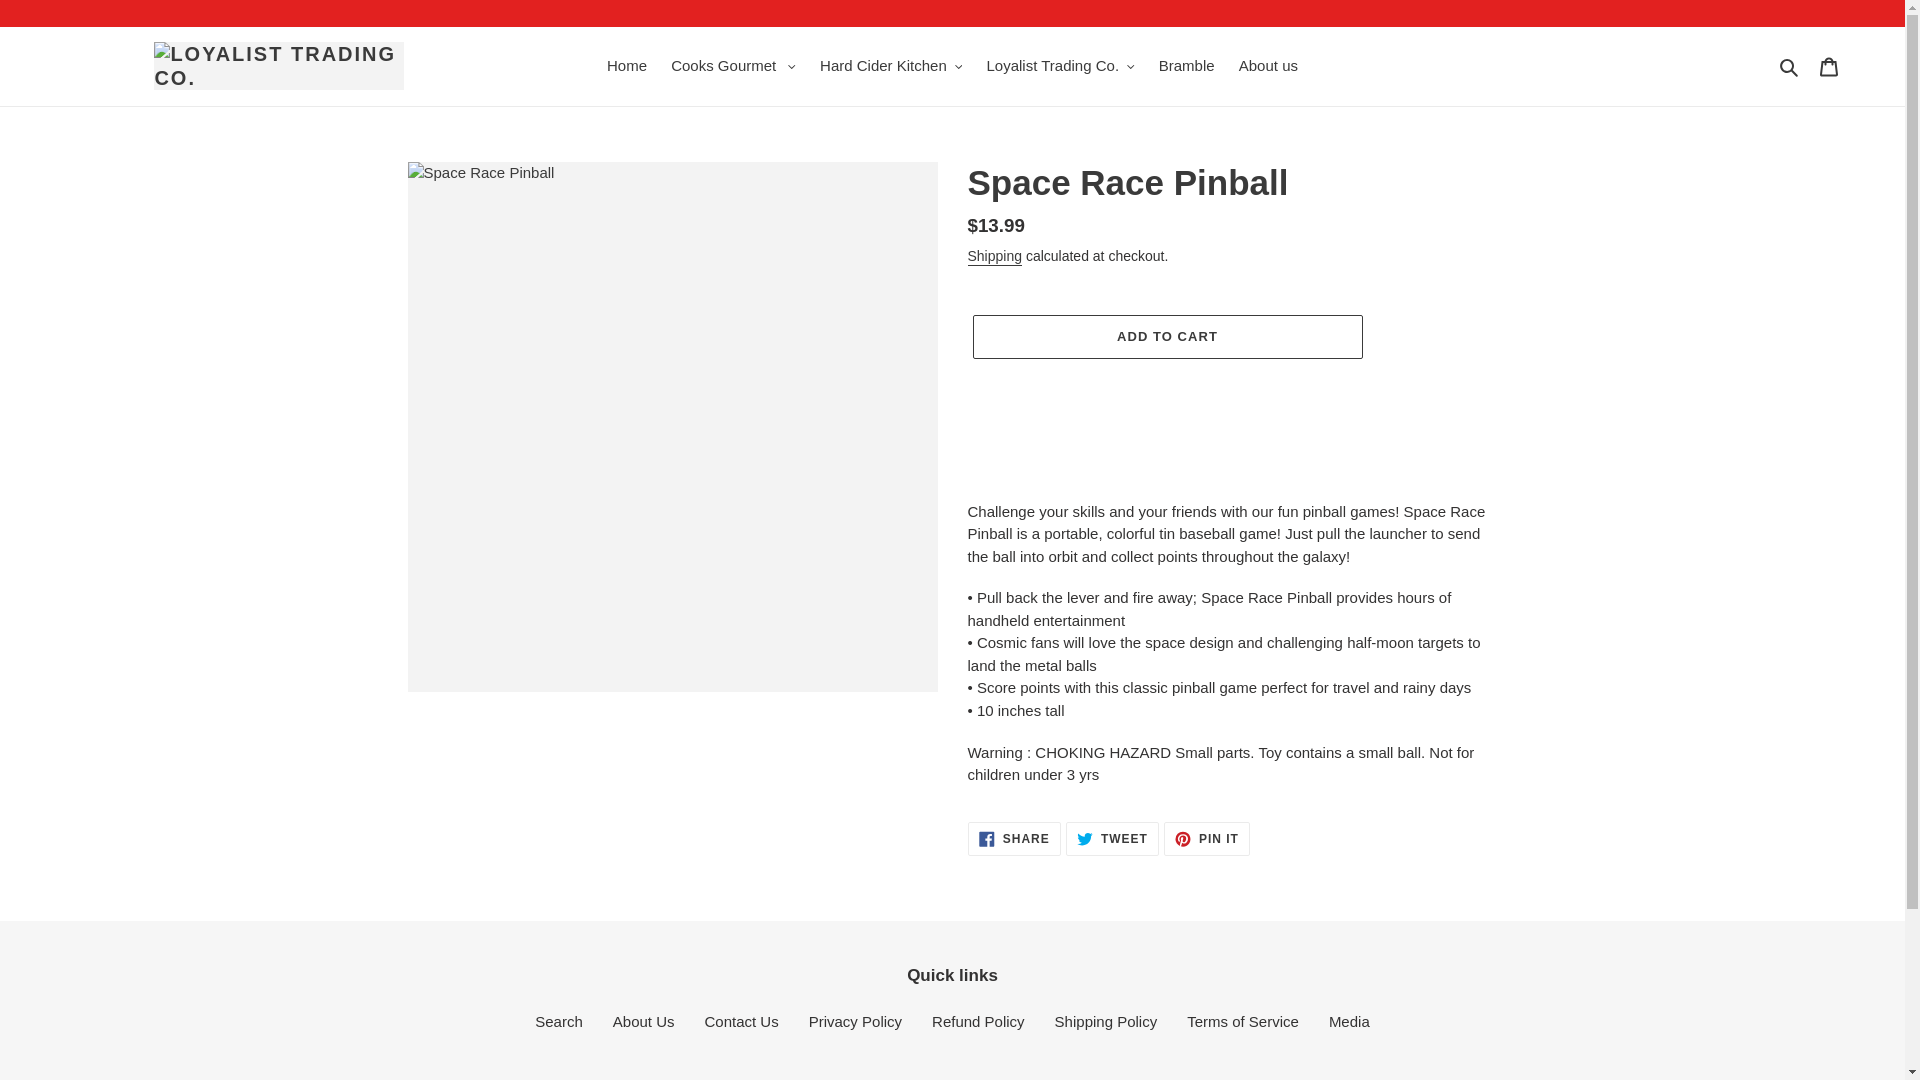  Describe the element at coordinates (1268, 66) in the screenshot. I see `About us` at that location.